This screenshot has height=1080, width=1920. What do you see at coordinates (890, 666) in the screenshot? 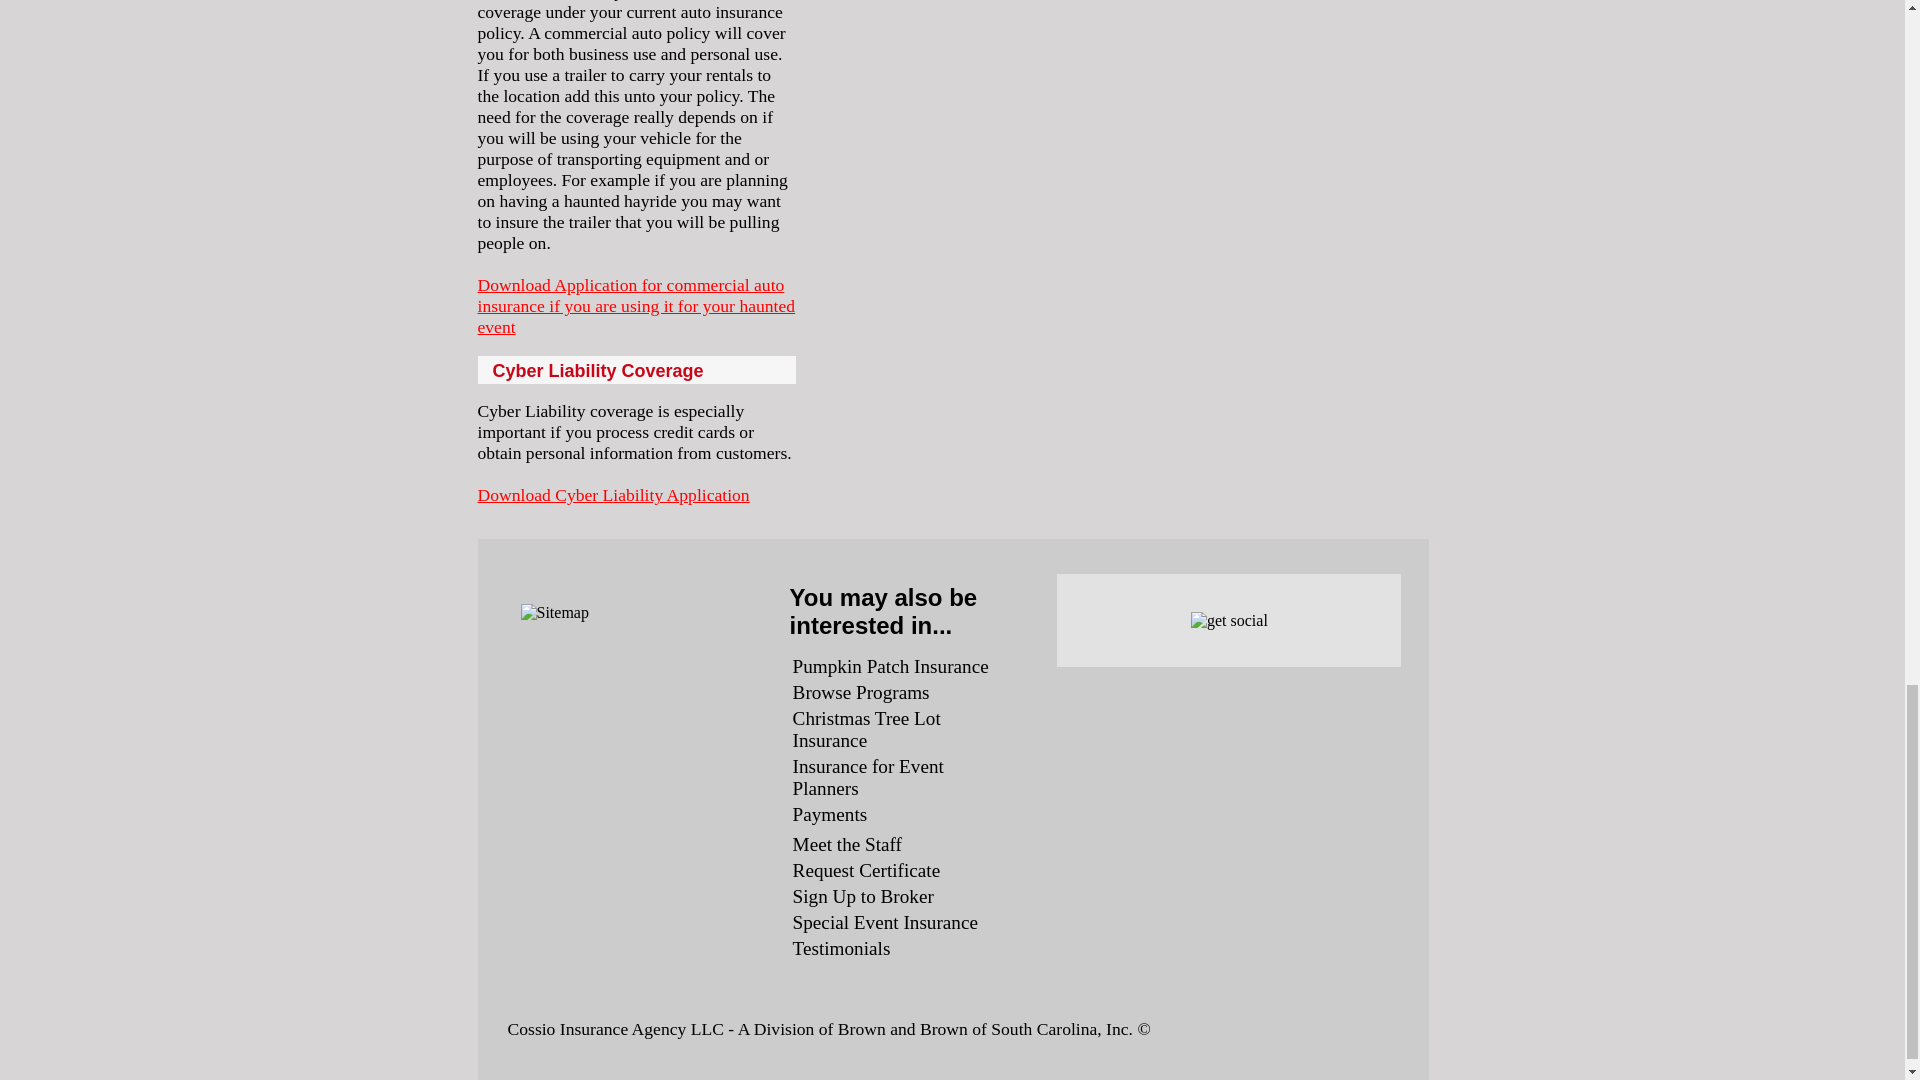
I see `Pumpkin Patch Insurance` at bounding box center [890, 666].